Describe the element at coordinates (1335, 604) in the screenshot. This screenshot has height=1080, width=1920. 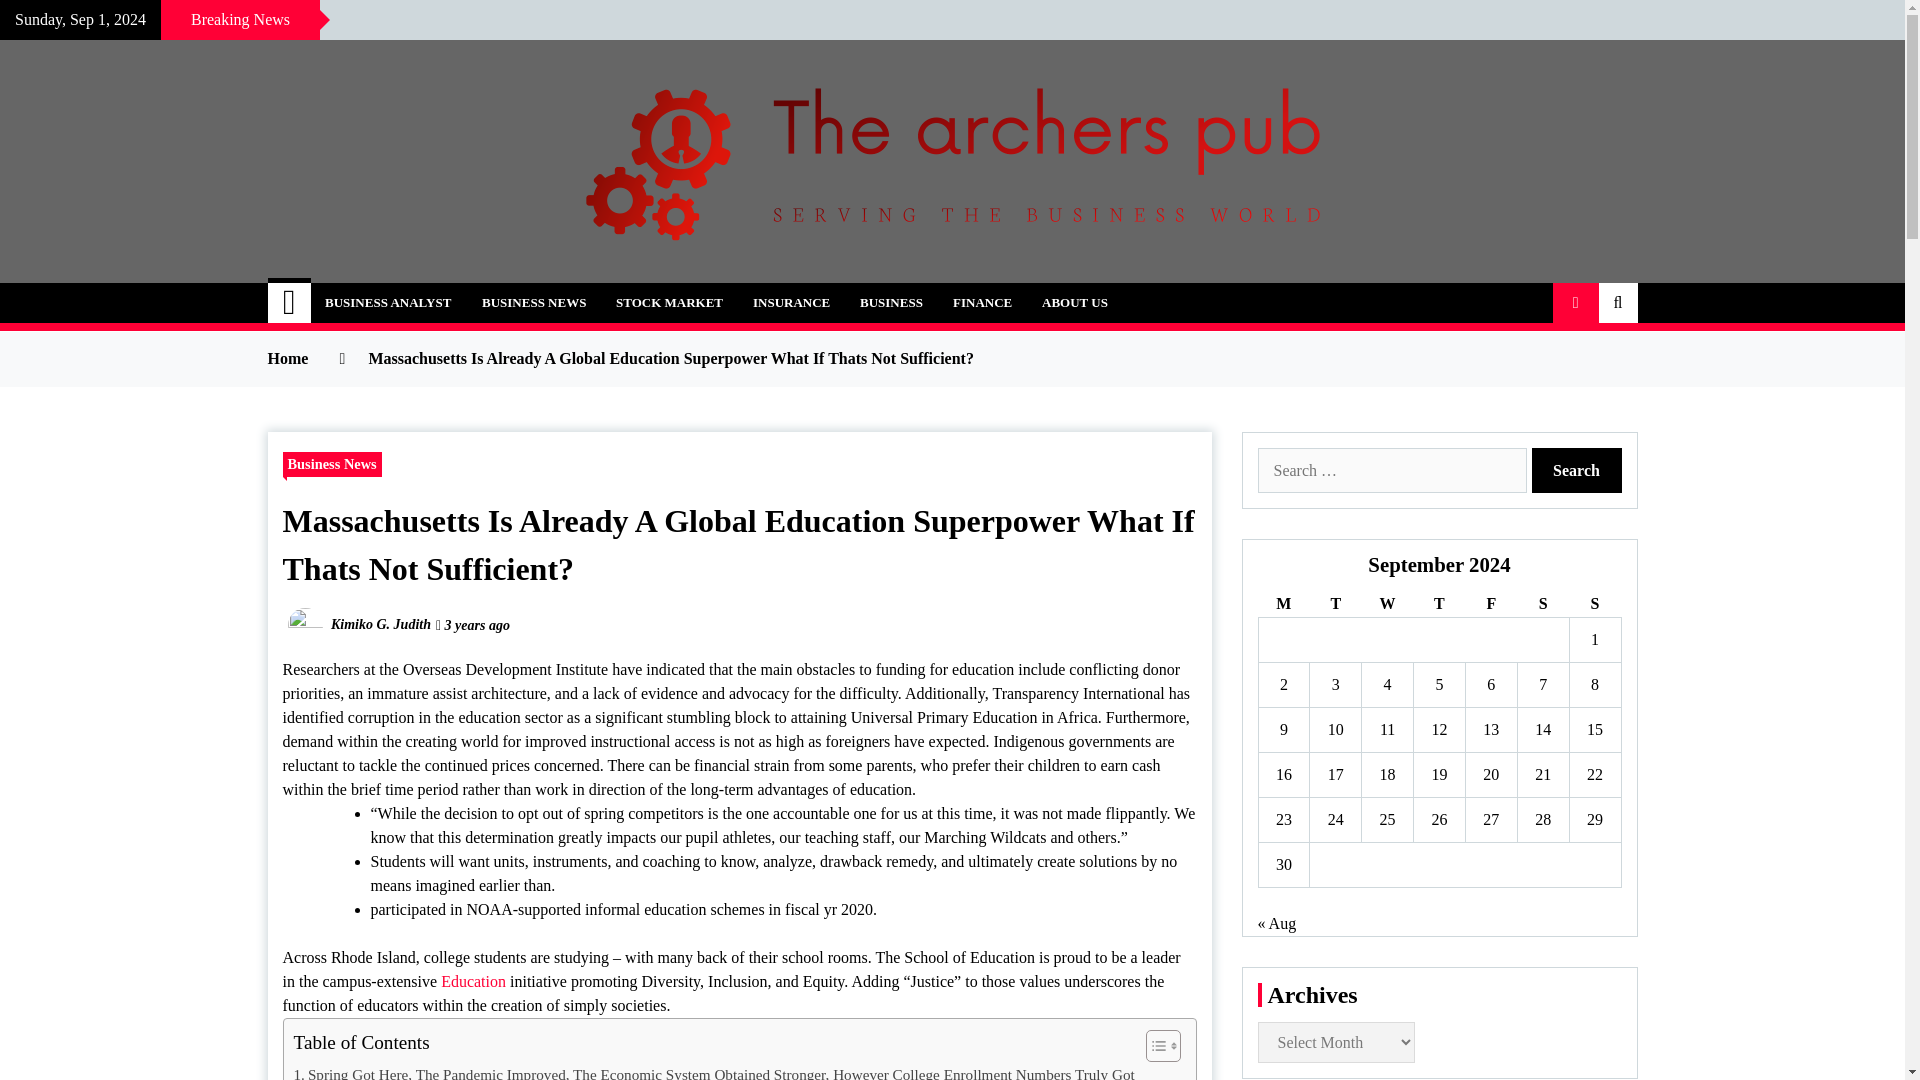
I see `Tuesday` at that location.